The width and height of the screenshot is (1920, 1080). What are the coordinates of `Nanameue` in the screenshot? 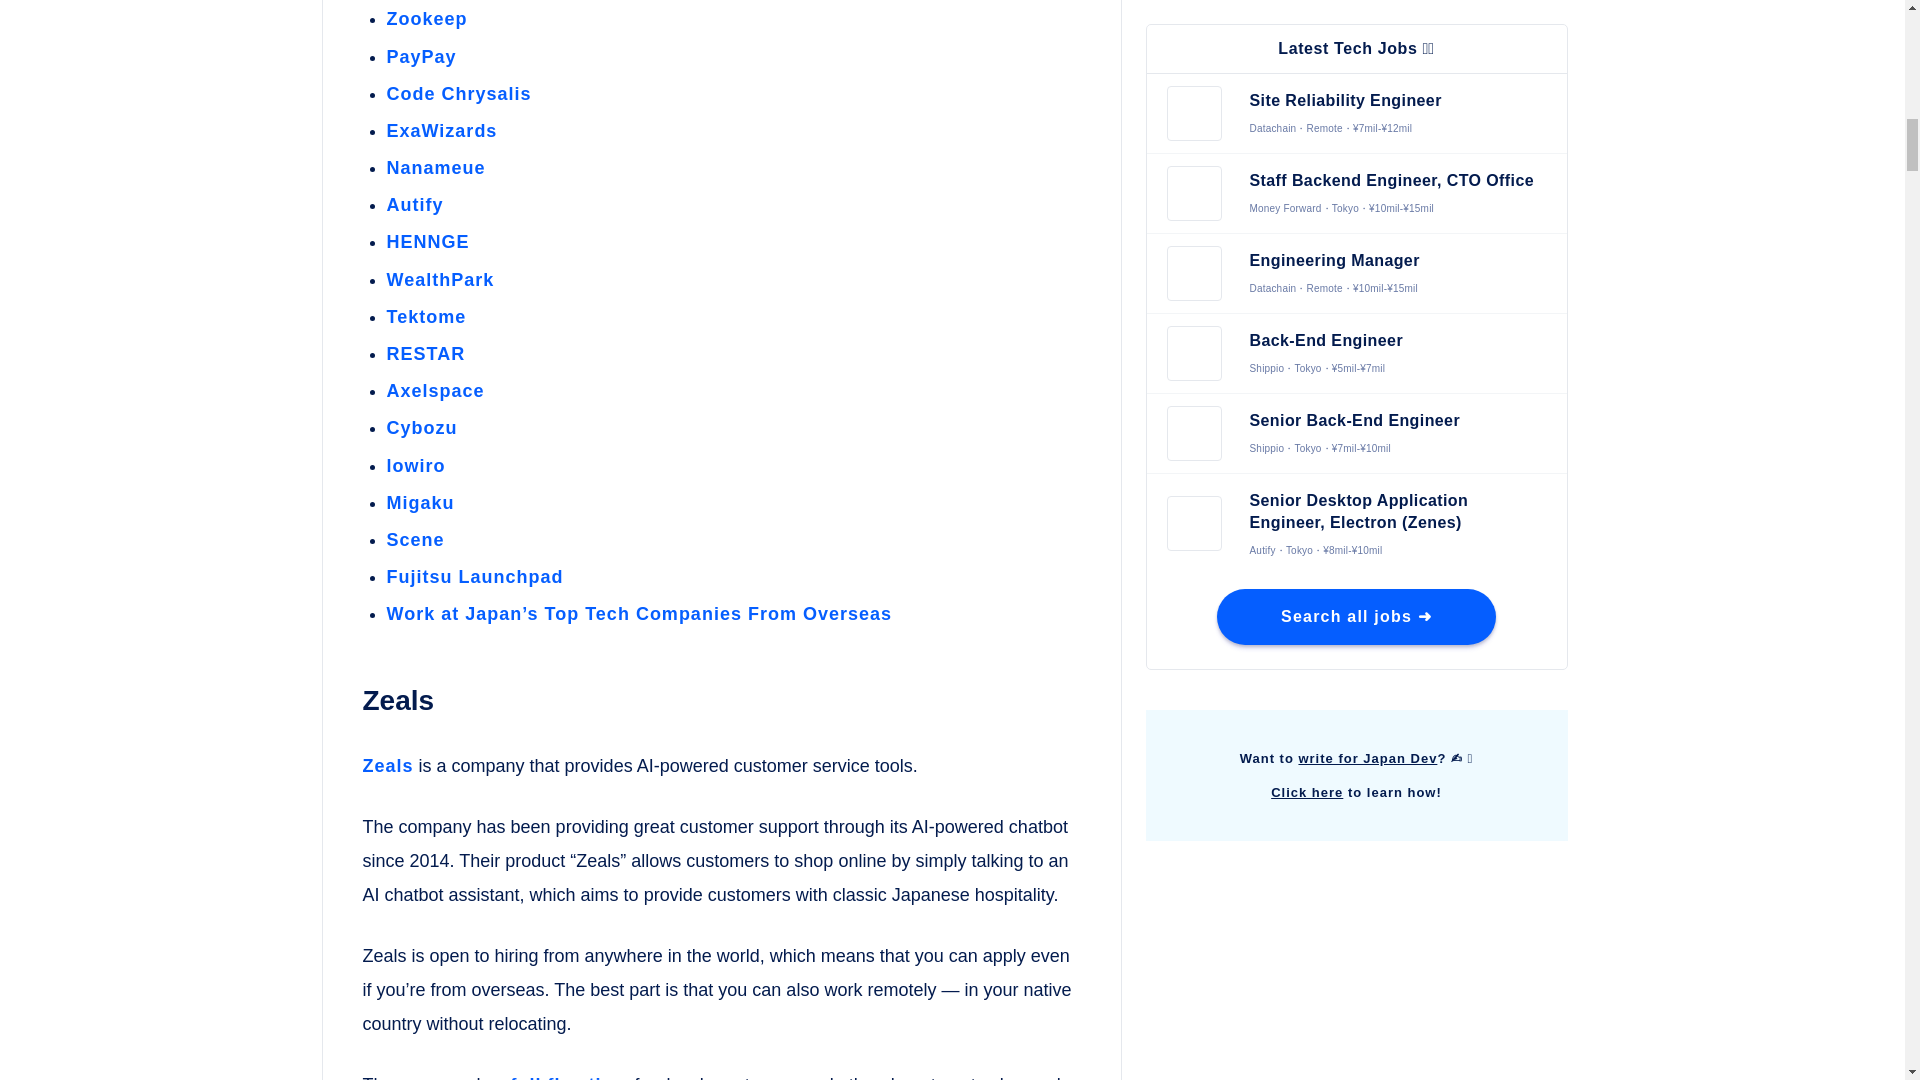 It's located at (435, 168).